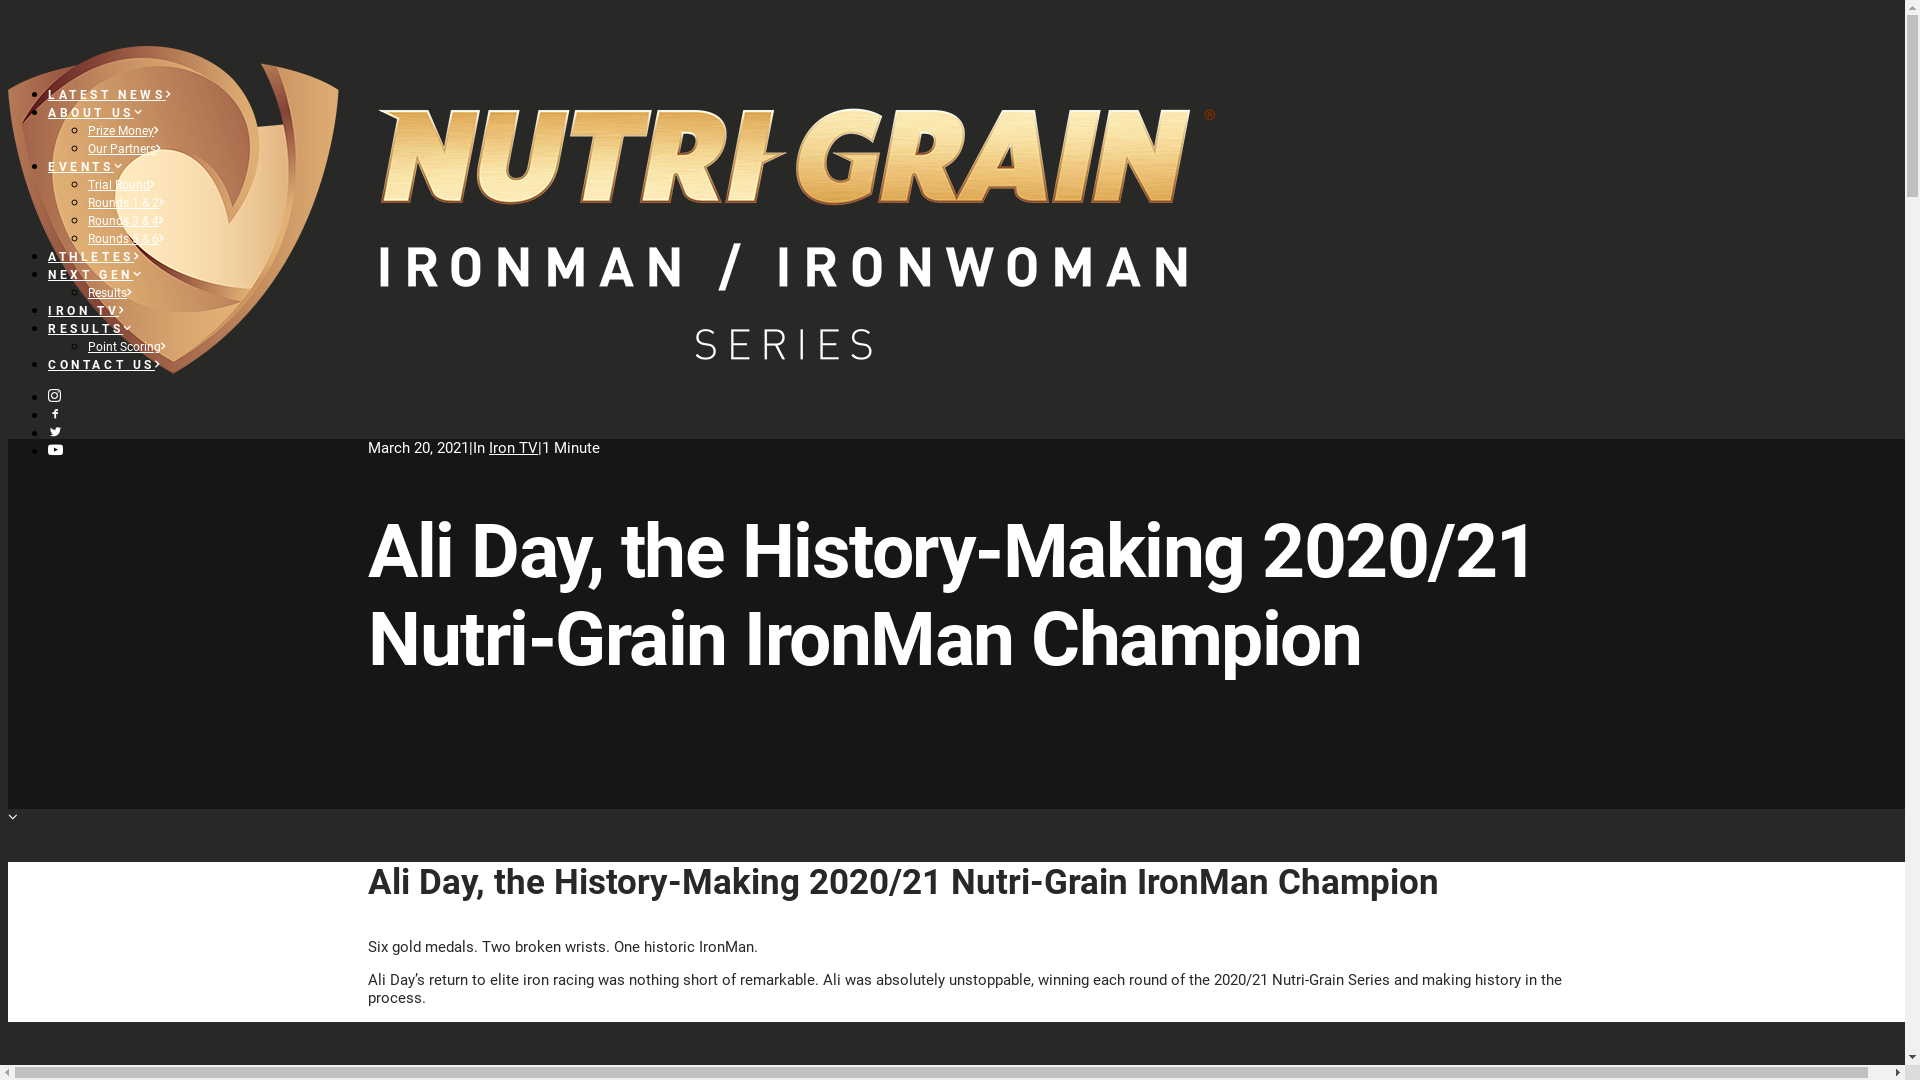 The image size is (1920, 1080). What do you see at coordinates (128, 239) in the screenshot?
I see `Rounds 5 & 6` at bounding box center [128, 239].